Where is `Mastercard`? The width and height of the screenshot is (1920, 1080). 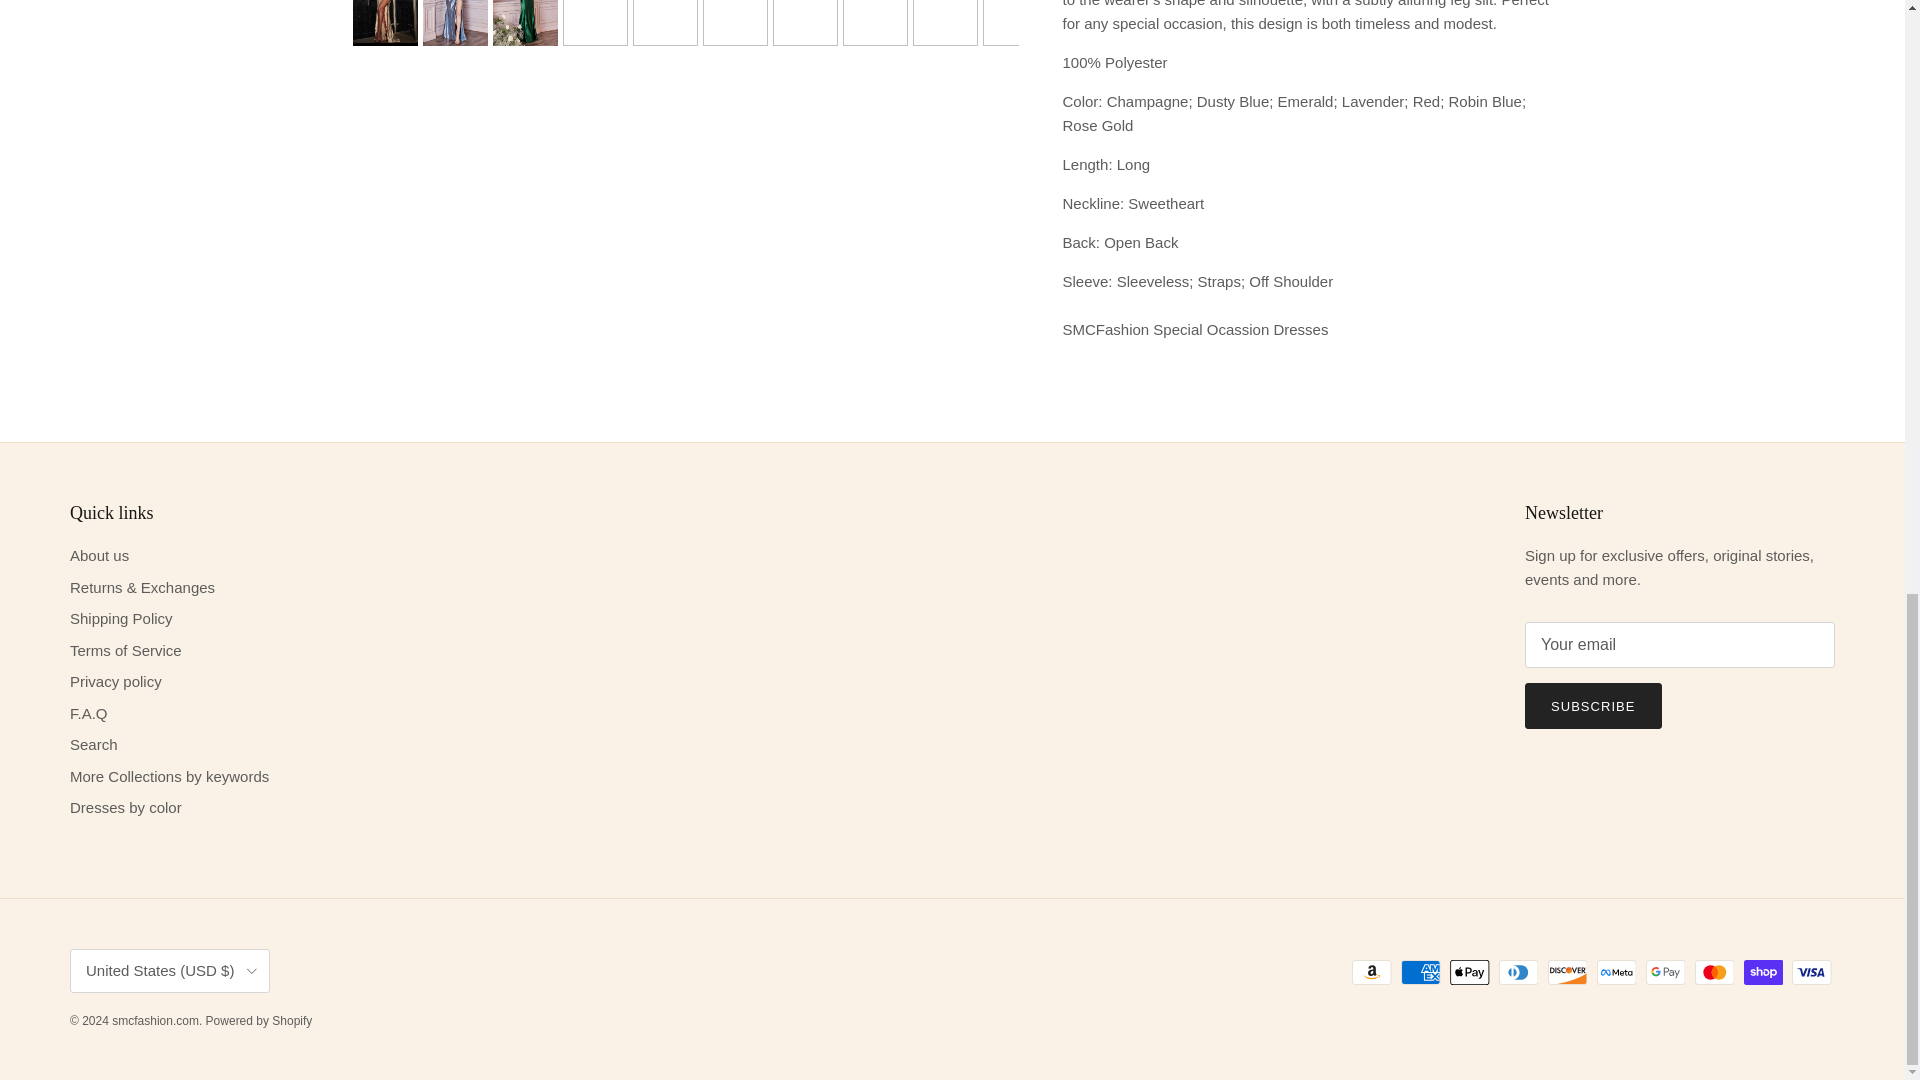 Mastercard is located at coordinates (1714, 972).